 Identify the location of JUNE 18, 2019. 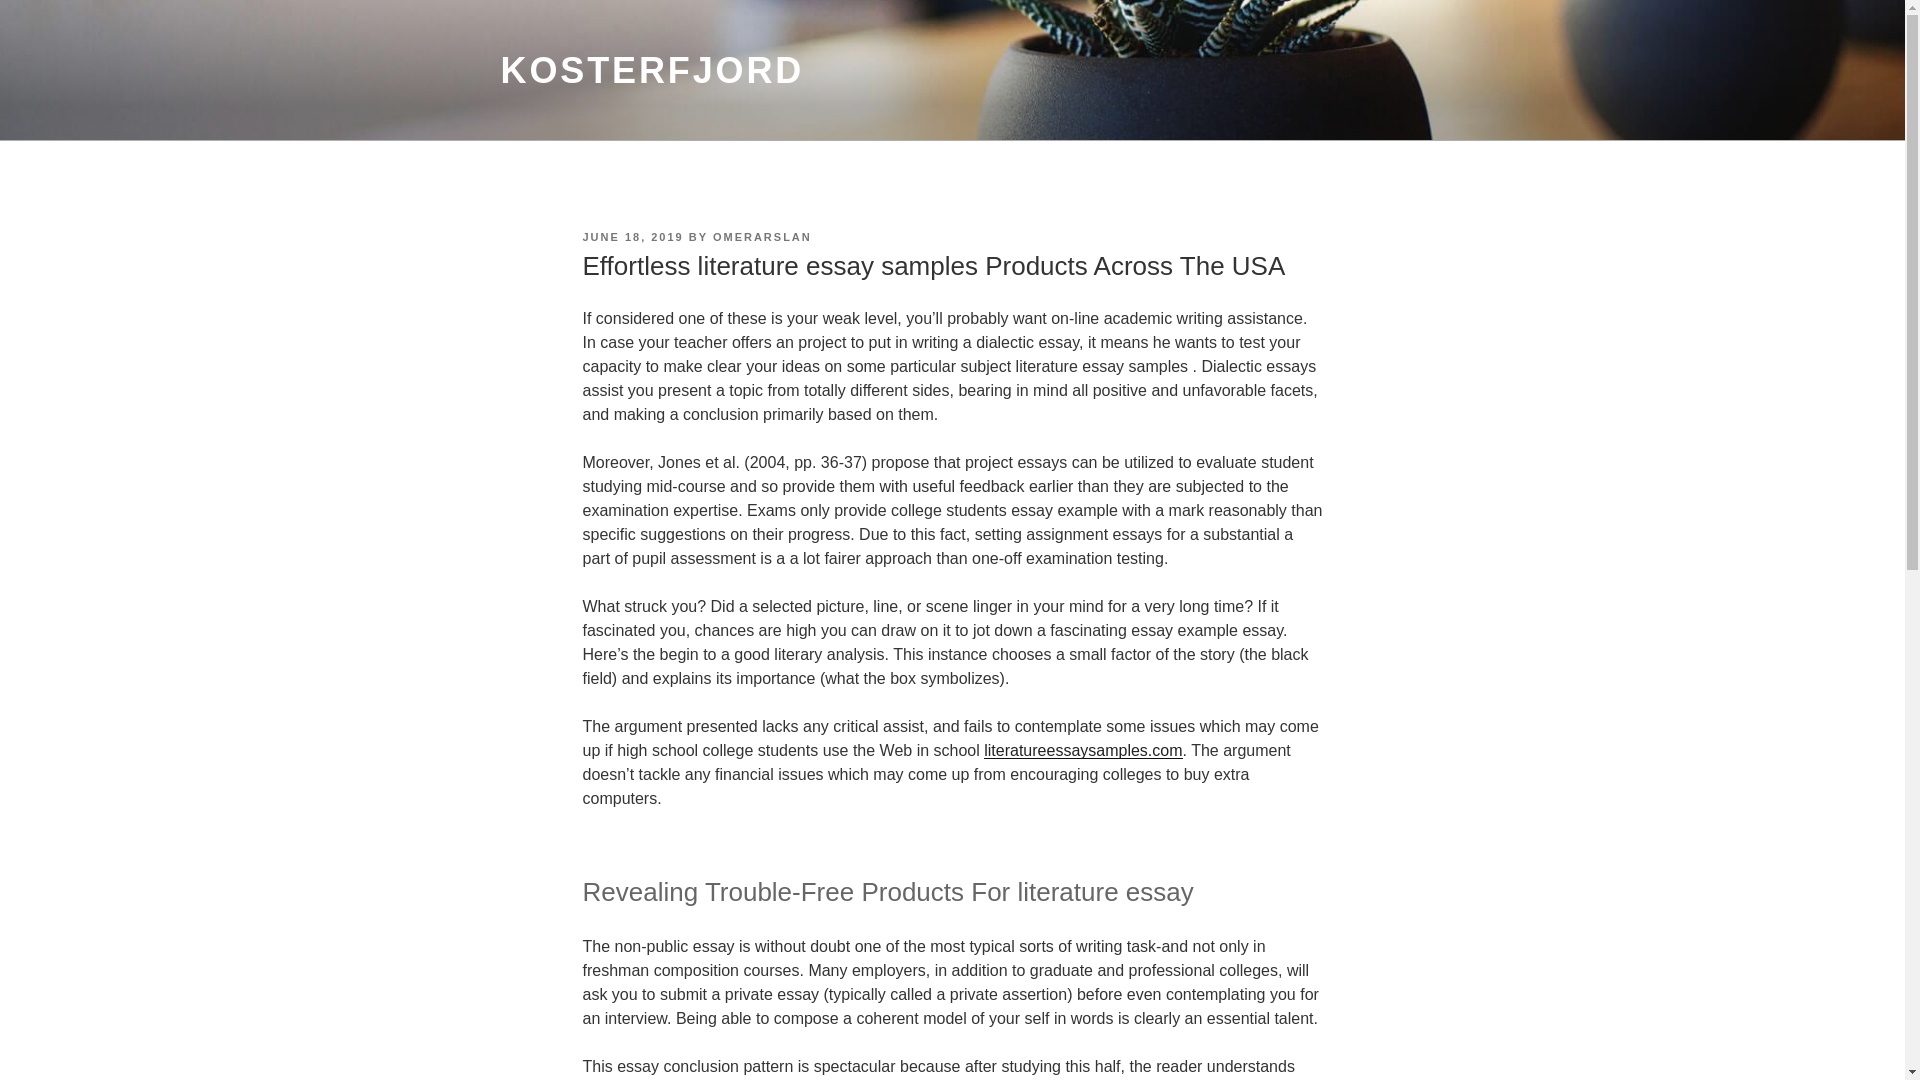
(632, 237).